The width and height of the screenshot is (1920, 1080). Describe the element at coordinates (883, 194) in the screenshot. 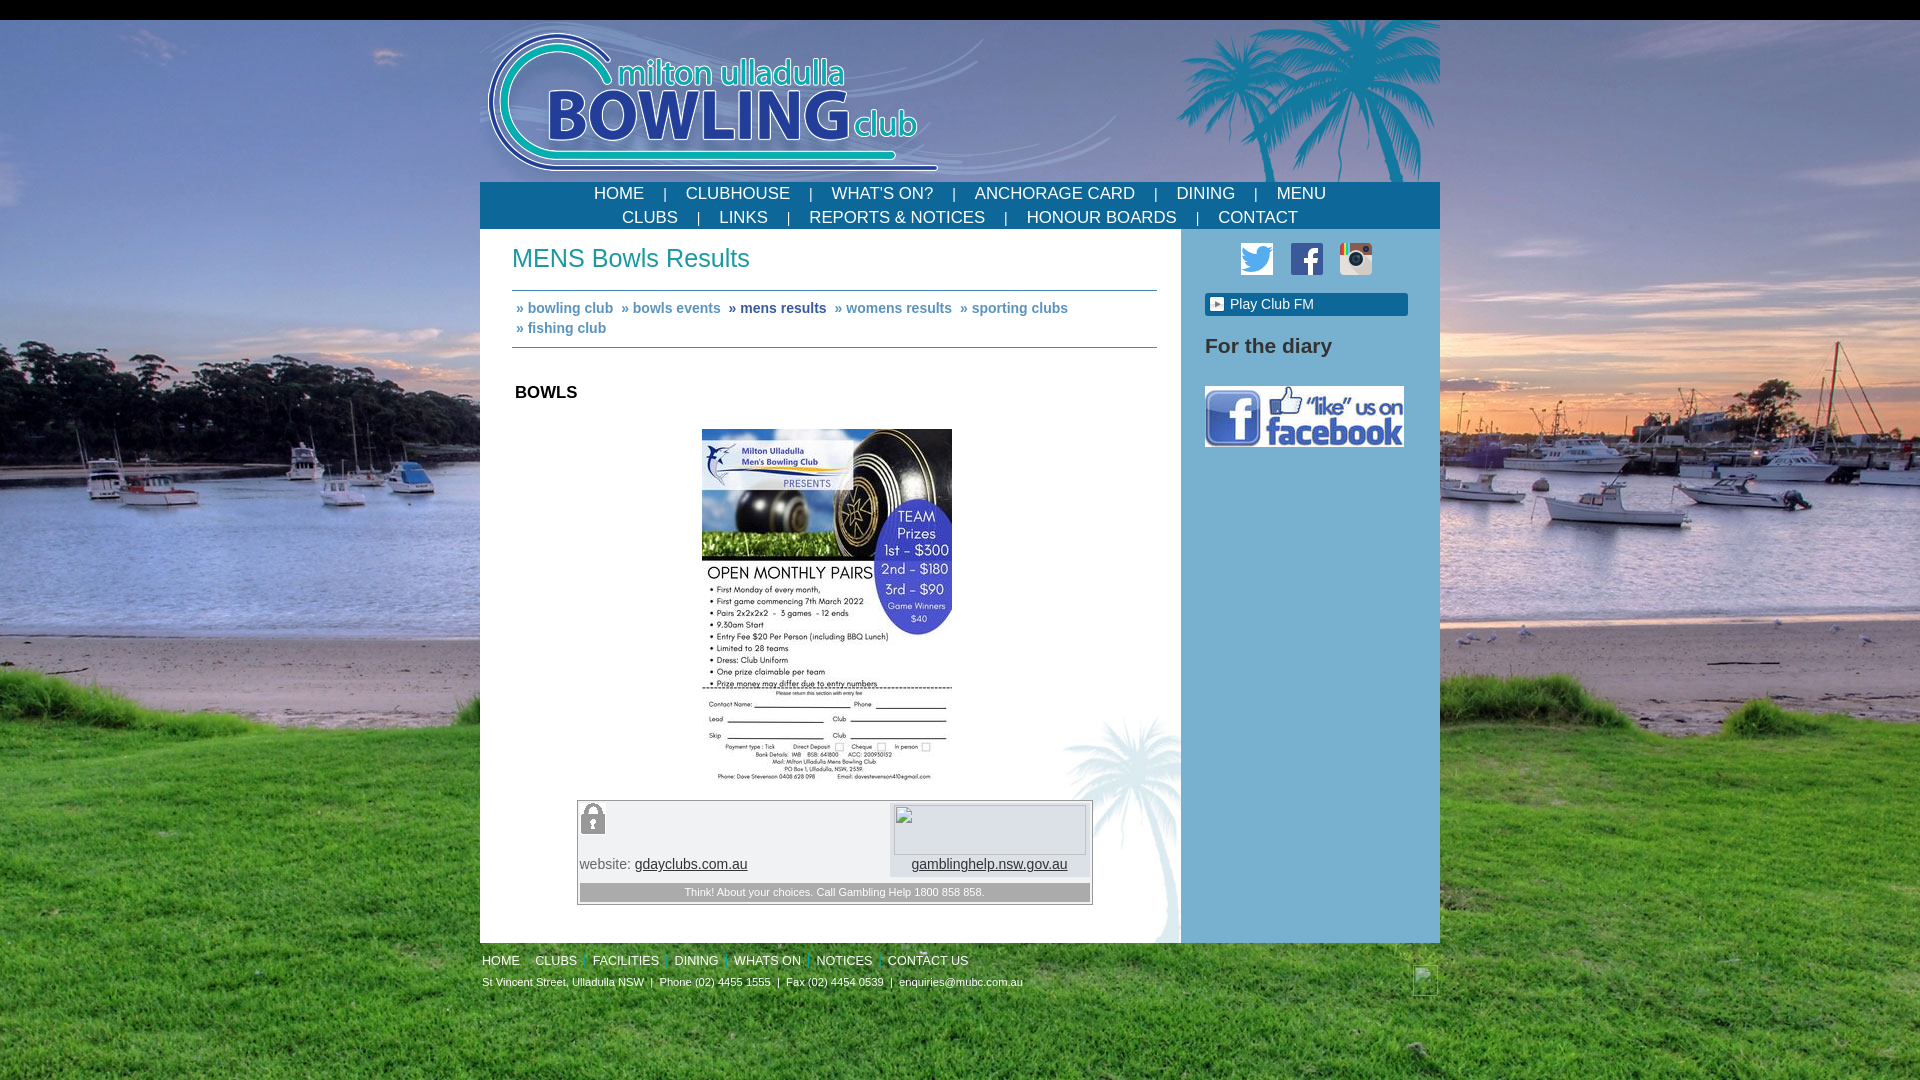

I see `WHAT'S ON?` at that location.